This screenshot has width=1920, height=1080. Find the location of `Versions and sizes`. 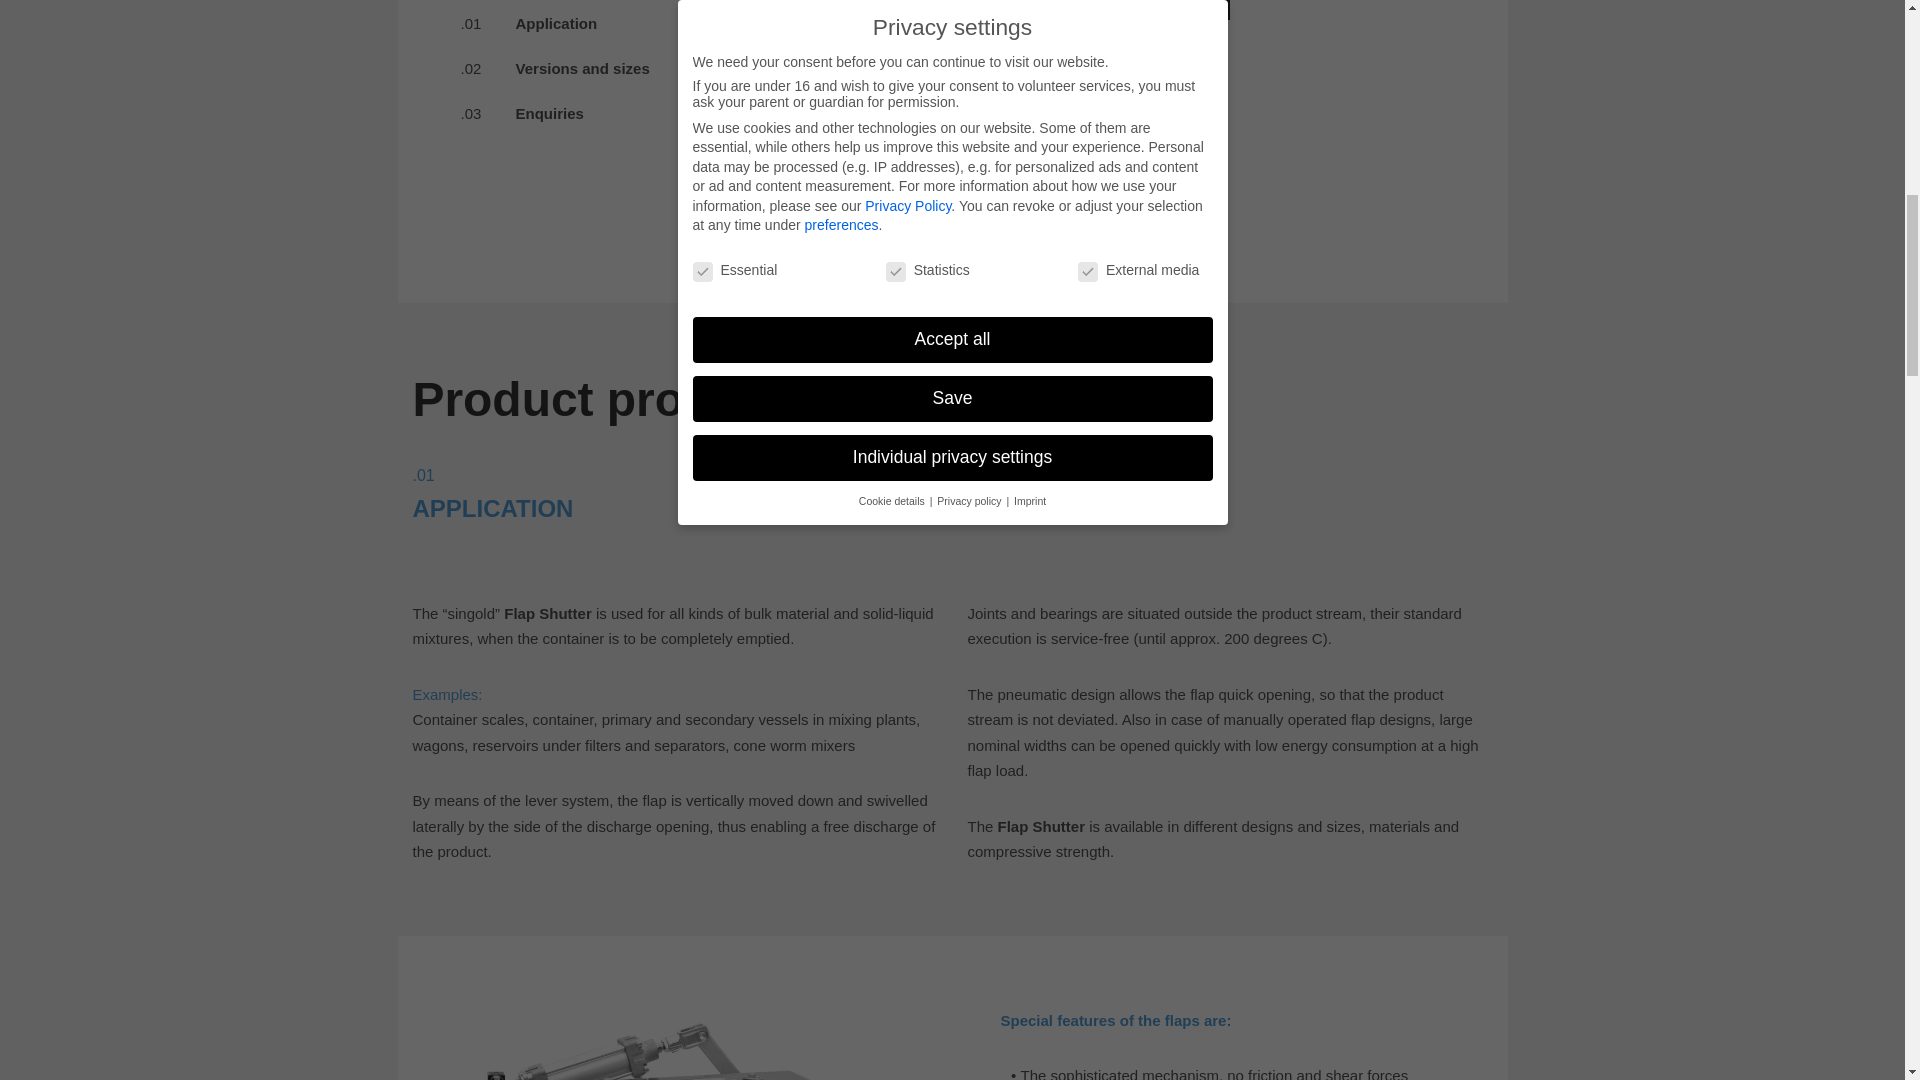

Versions and sizes is located at coordinates (583, 68).